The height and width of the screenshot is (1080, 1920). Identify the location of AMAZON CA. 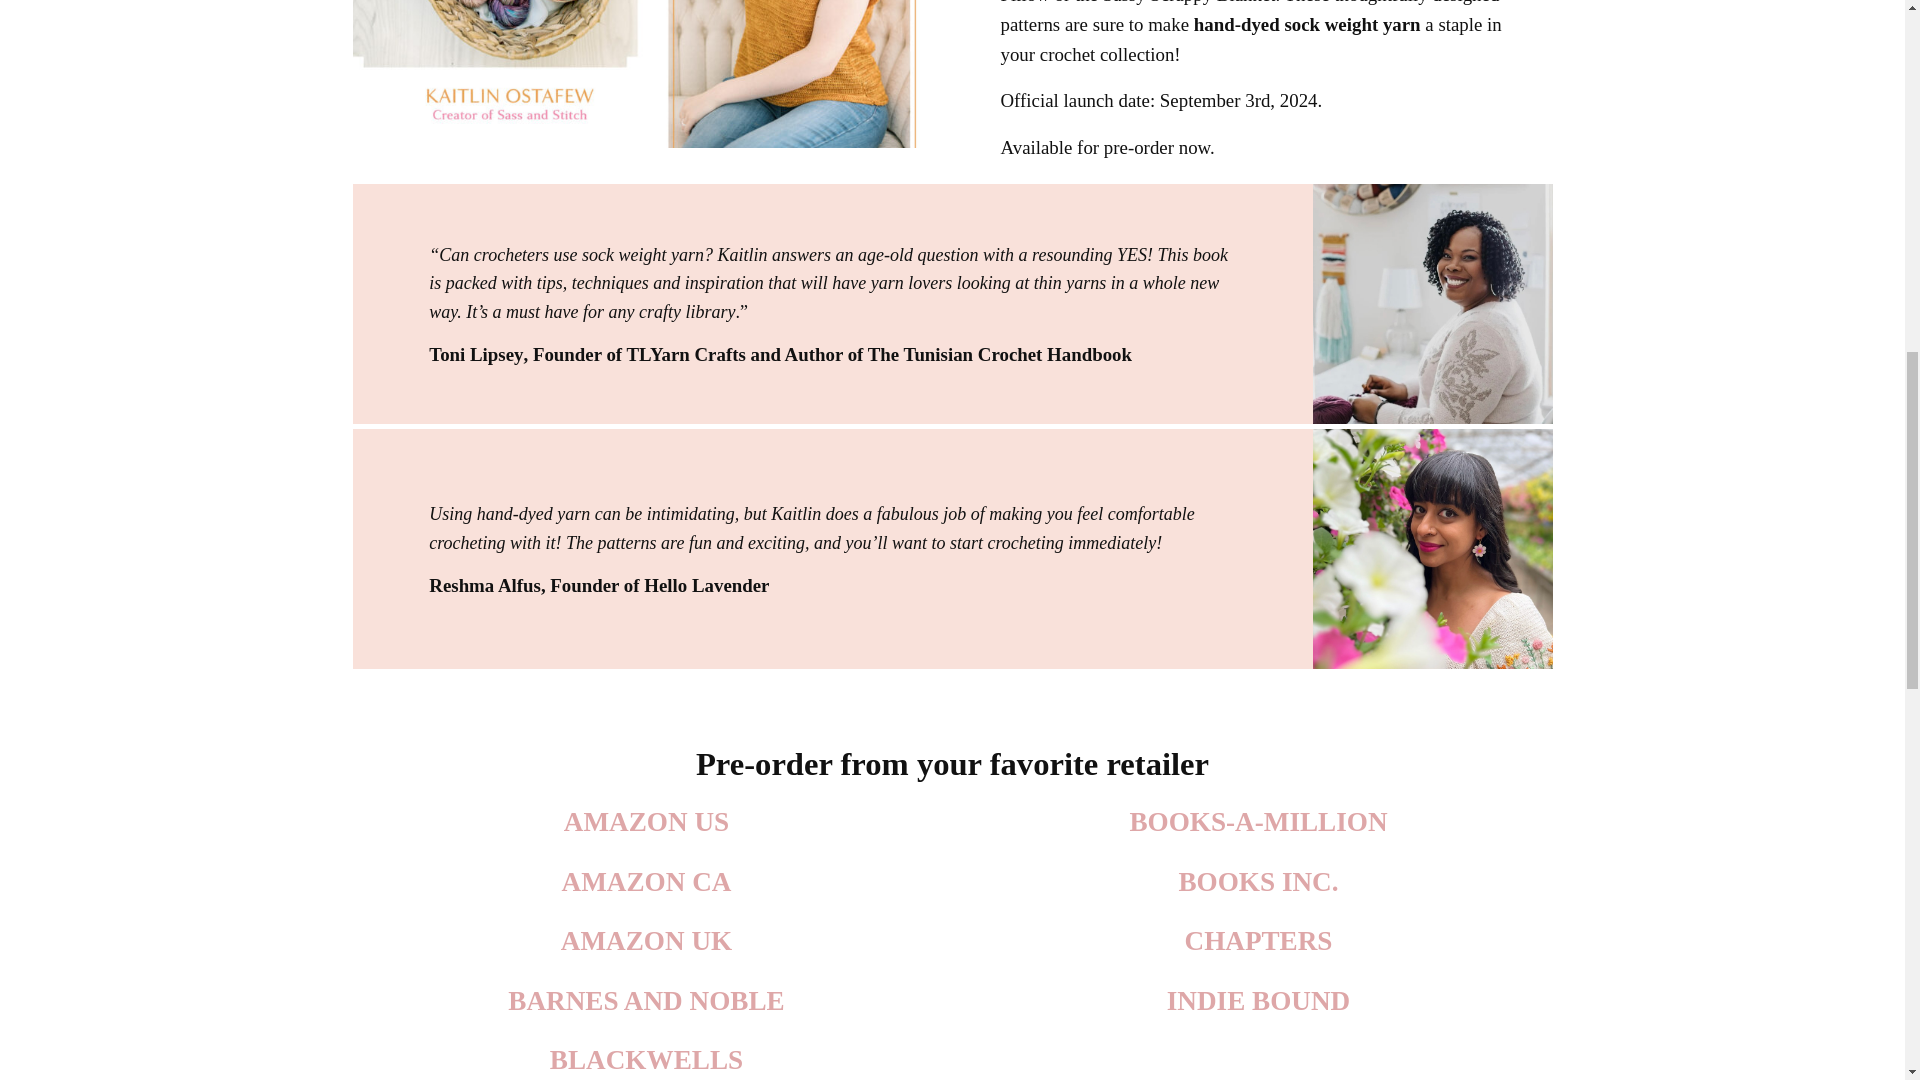
(646, 882).